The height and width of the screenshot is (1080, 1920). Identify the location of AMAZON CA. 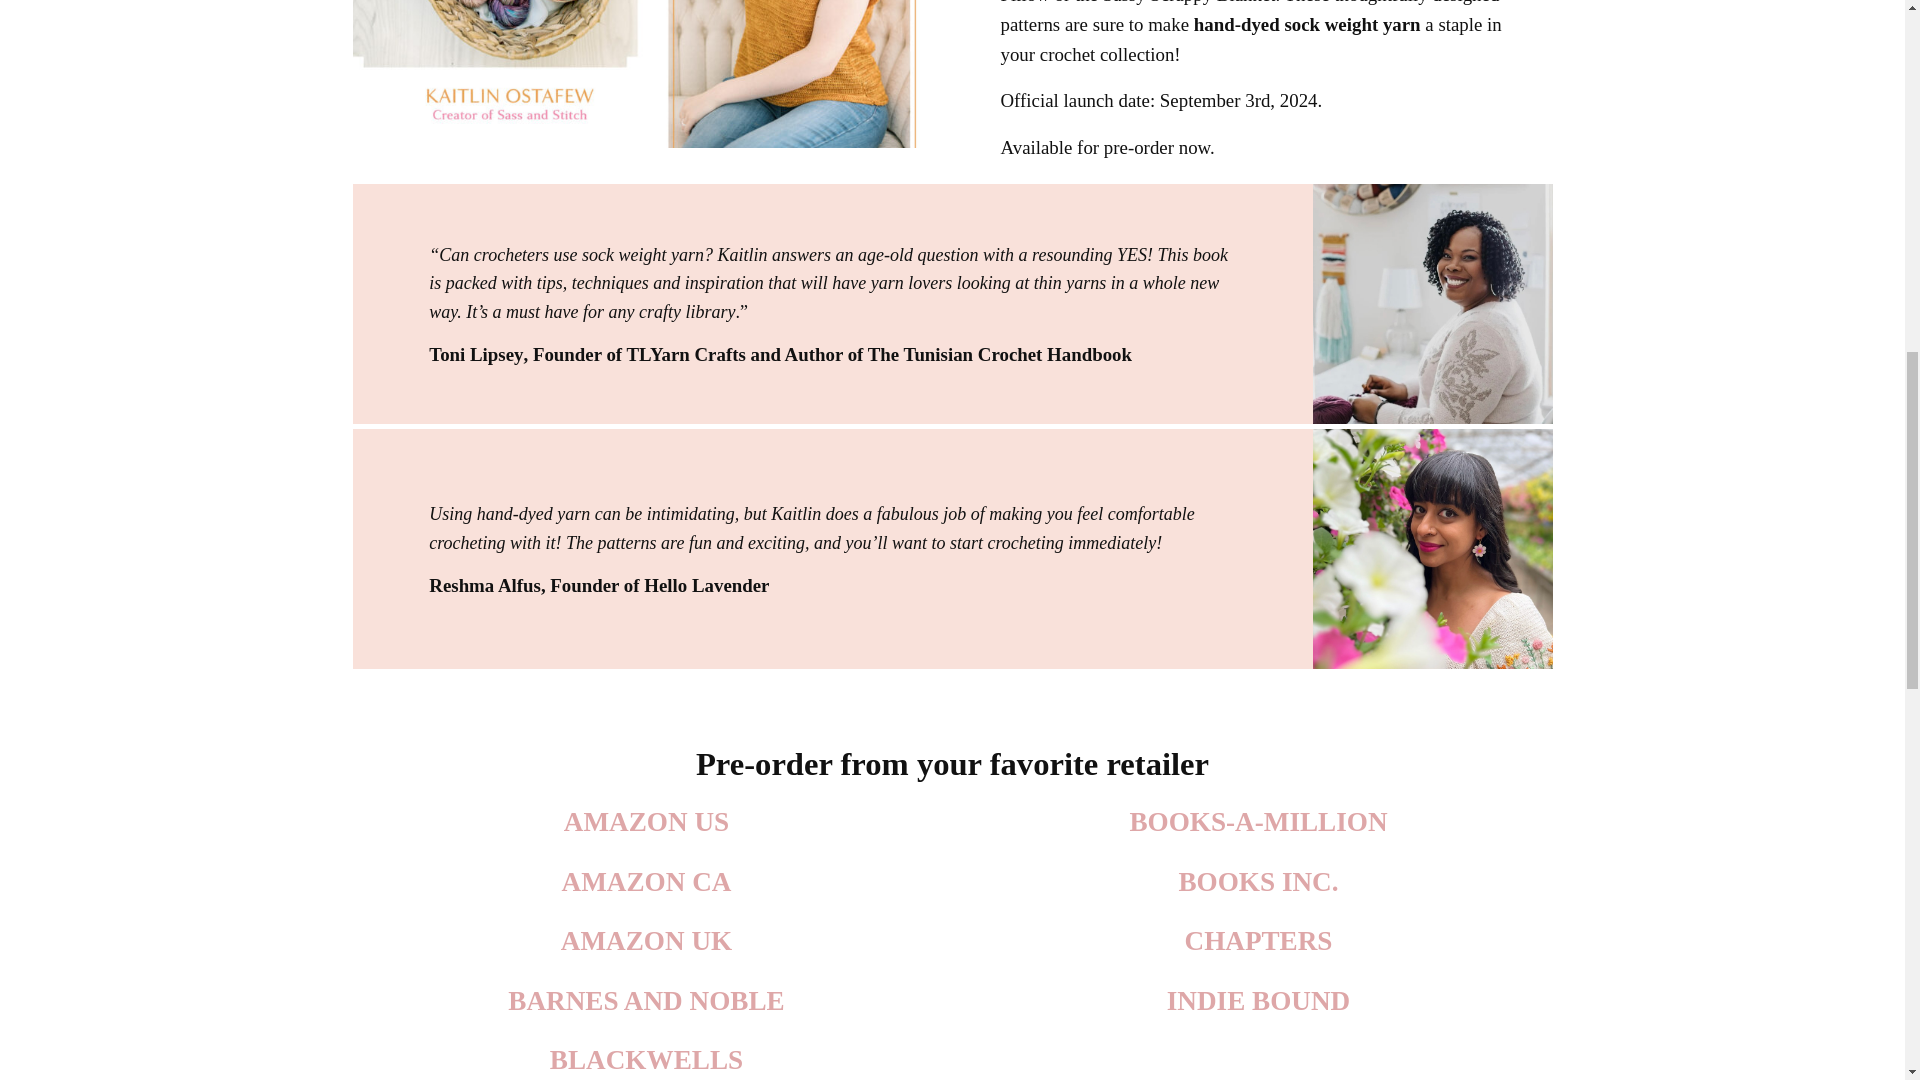
(646, 882).